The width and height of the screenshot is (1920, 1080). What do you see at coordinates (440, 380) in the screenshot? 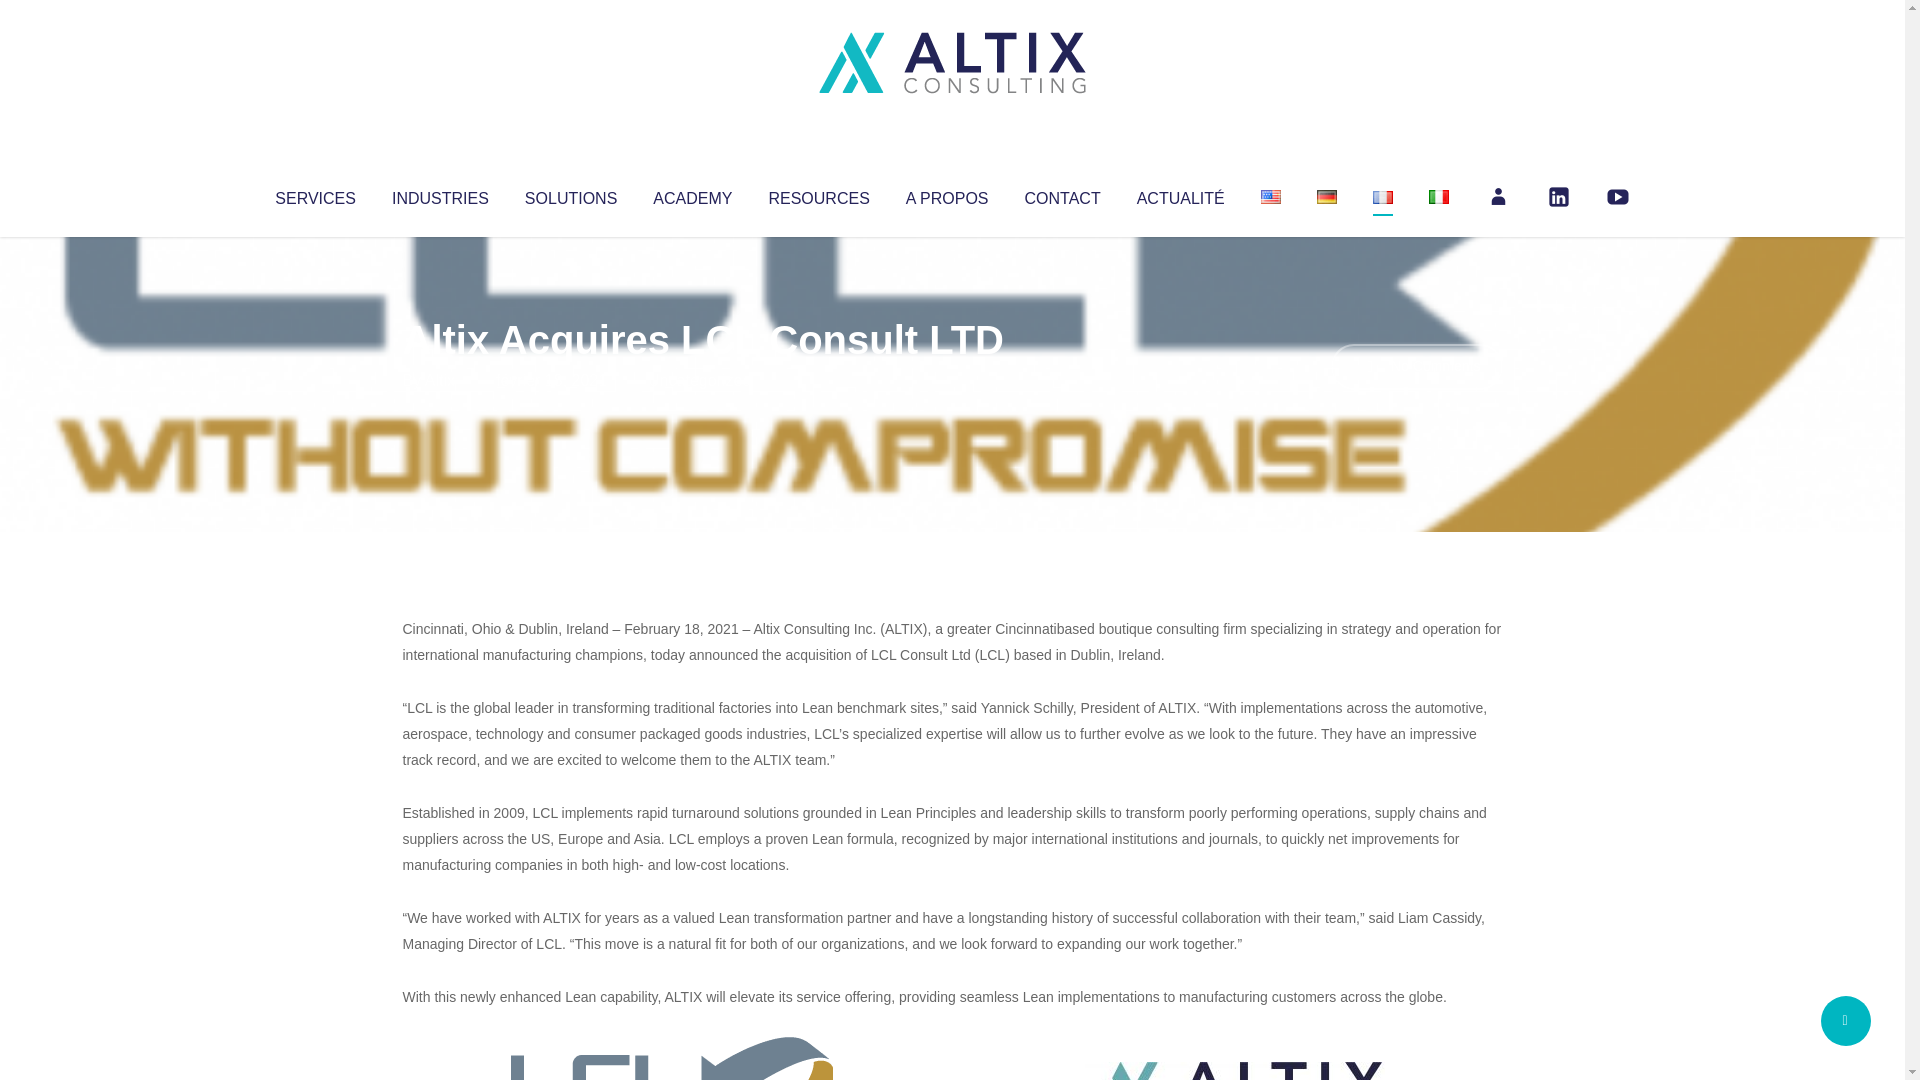
I see `Articles par Altix` at bounding box center [440, 380].